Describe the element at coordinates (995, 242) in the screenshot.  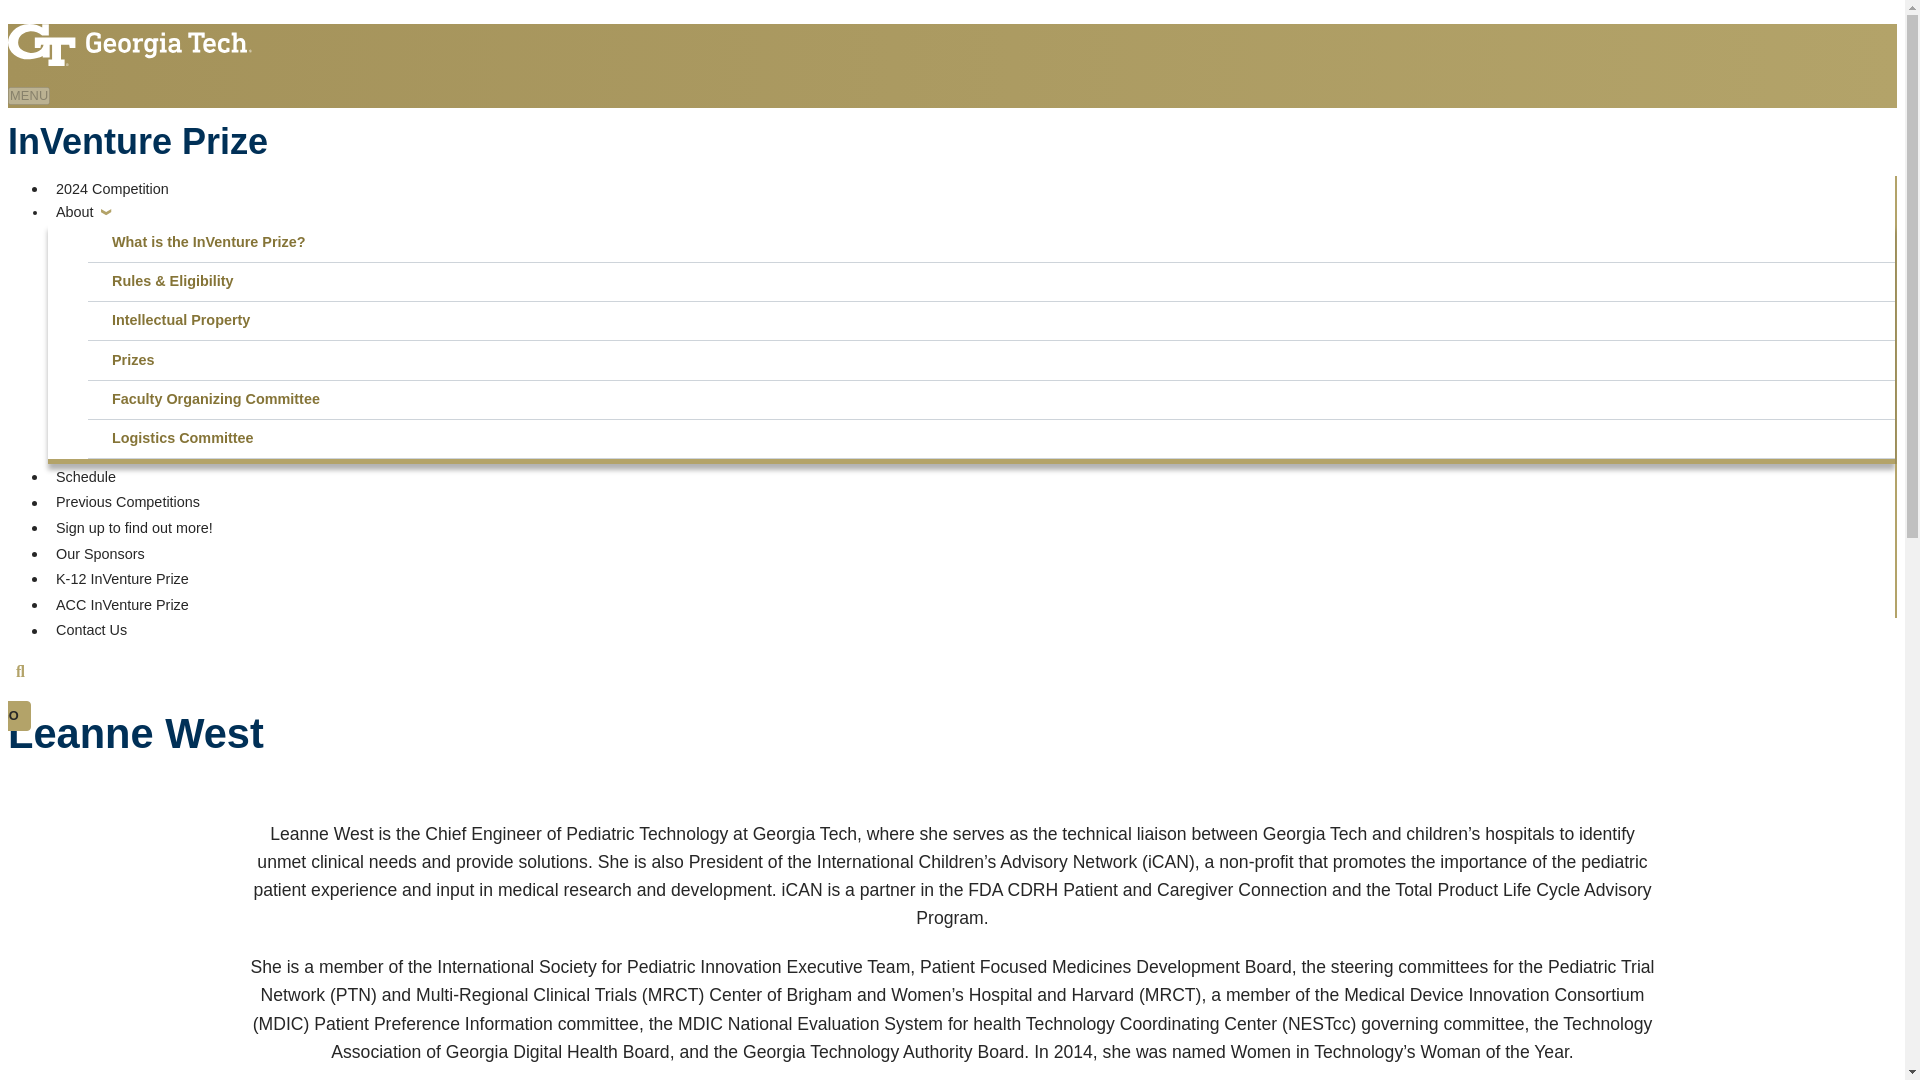
I see `What is the InVenture Prize?` at that location.